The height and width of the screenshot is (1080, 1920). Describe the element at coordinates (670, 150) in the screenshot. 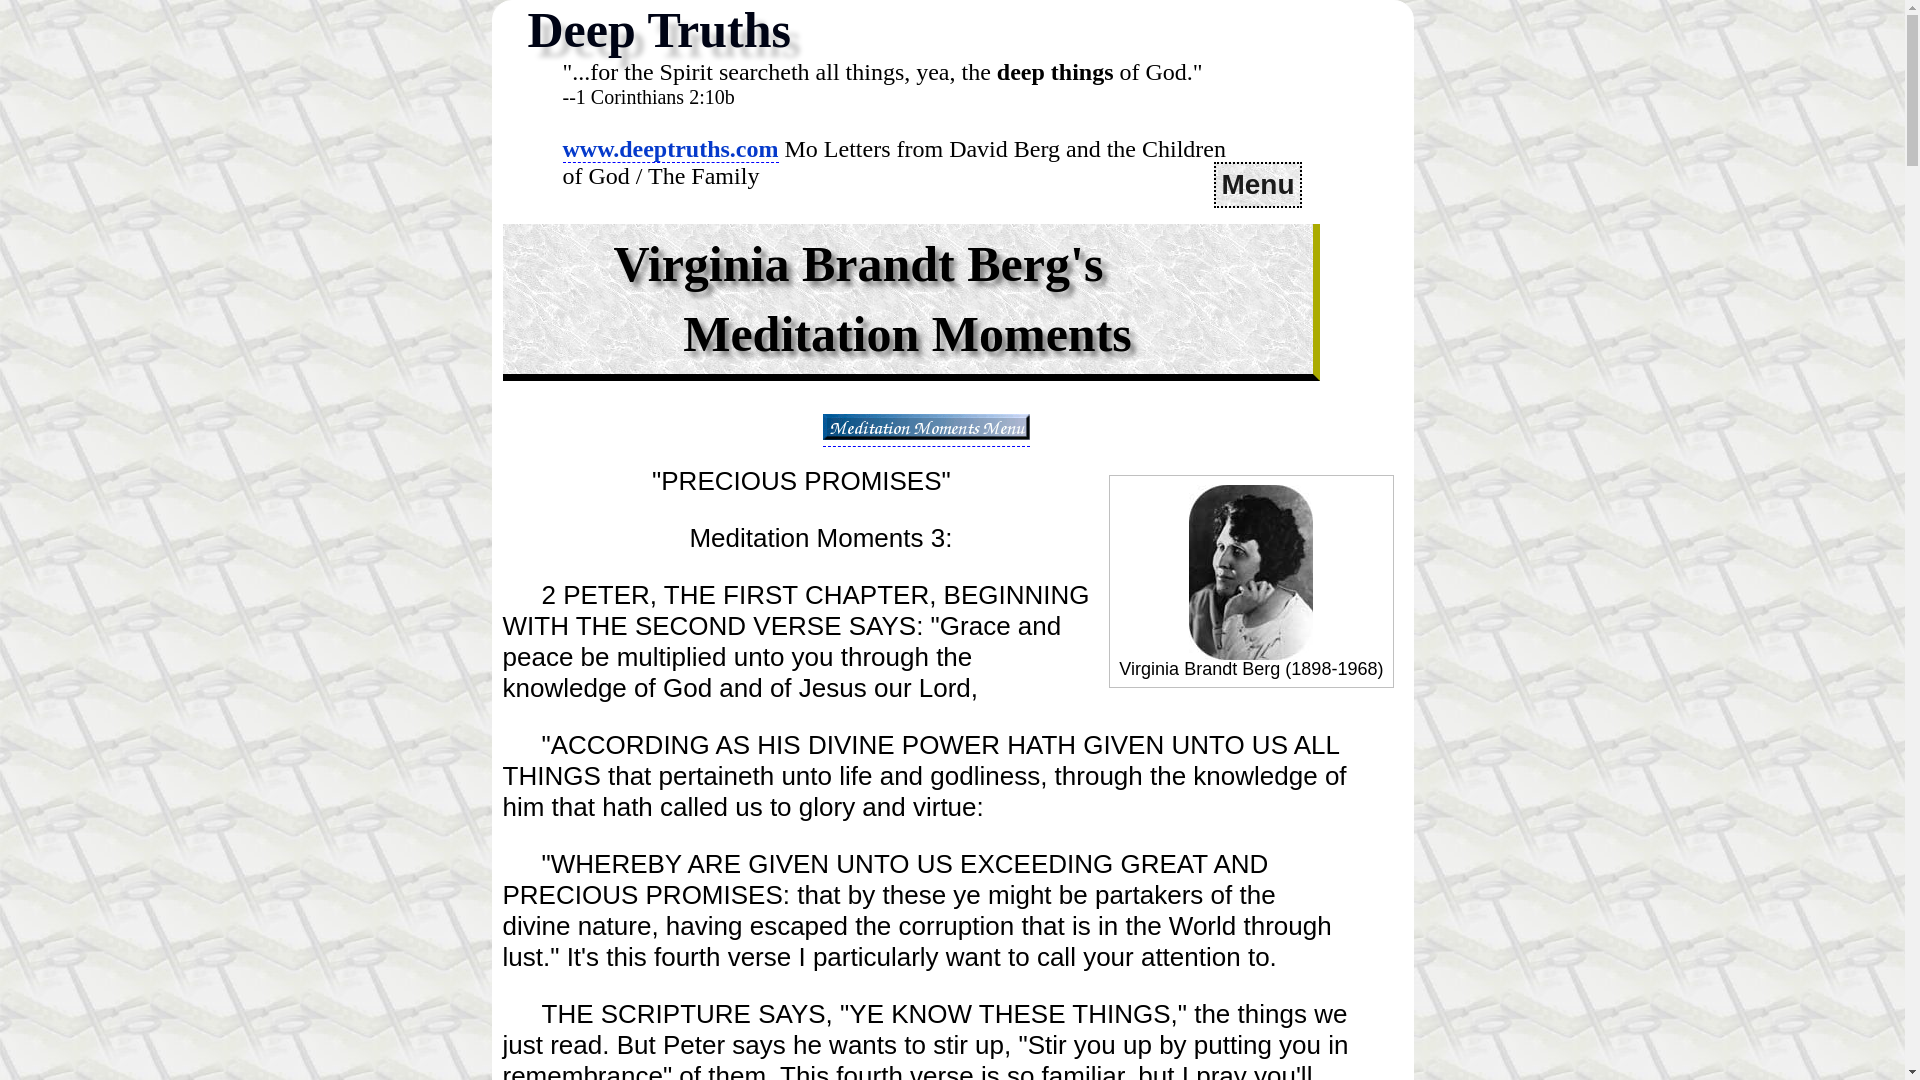

I see `www.deeptruths.com` at that location.